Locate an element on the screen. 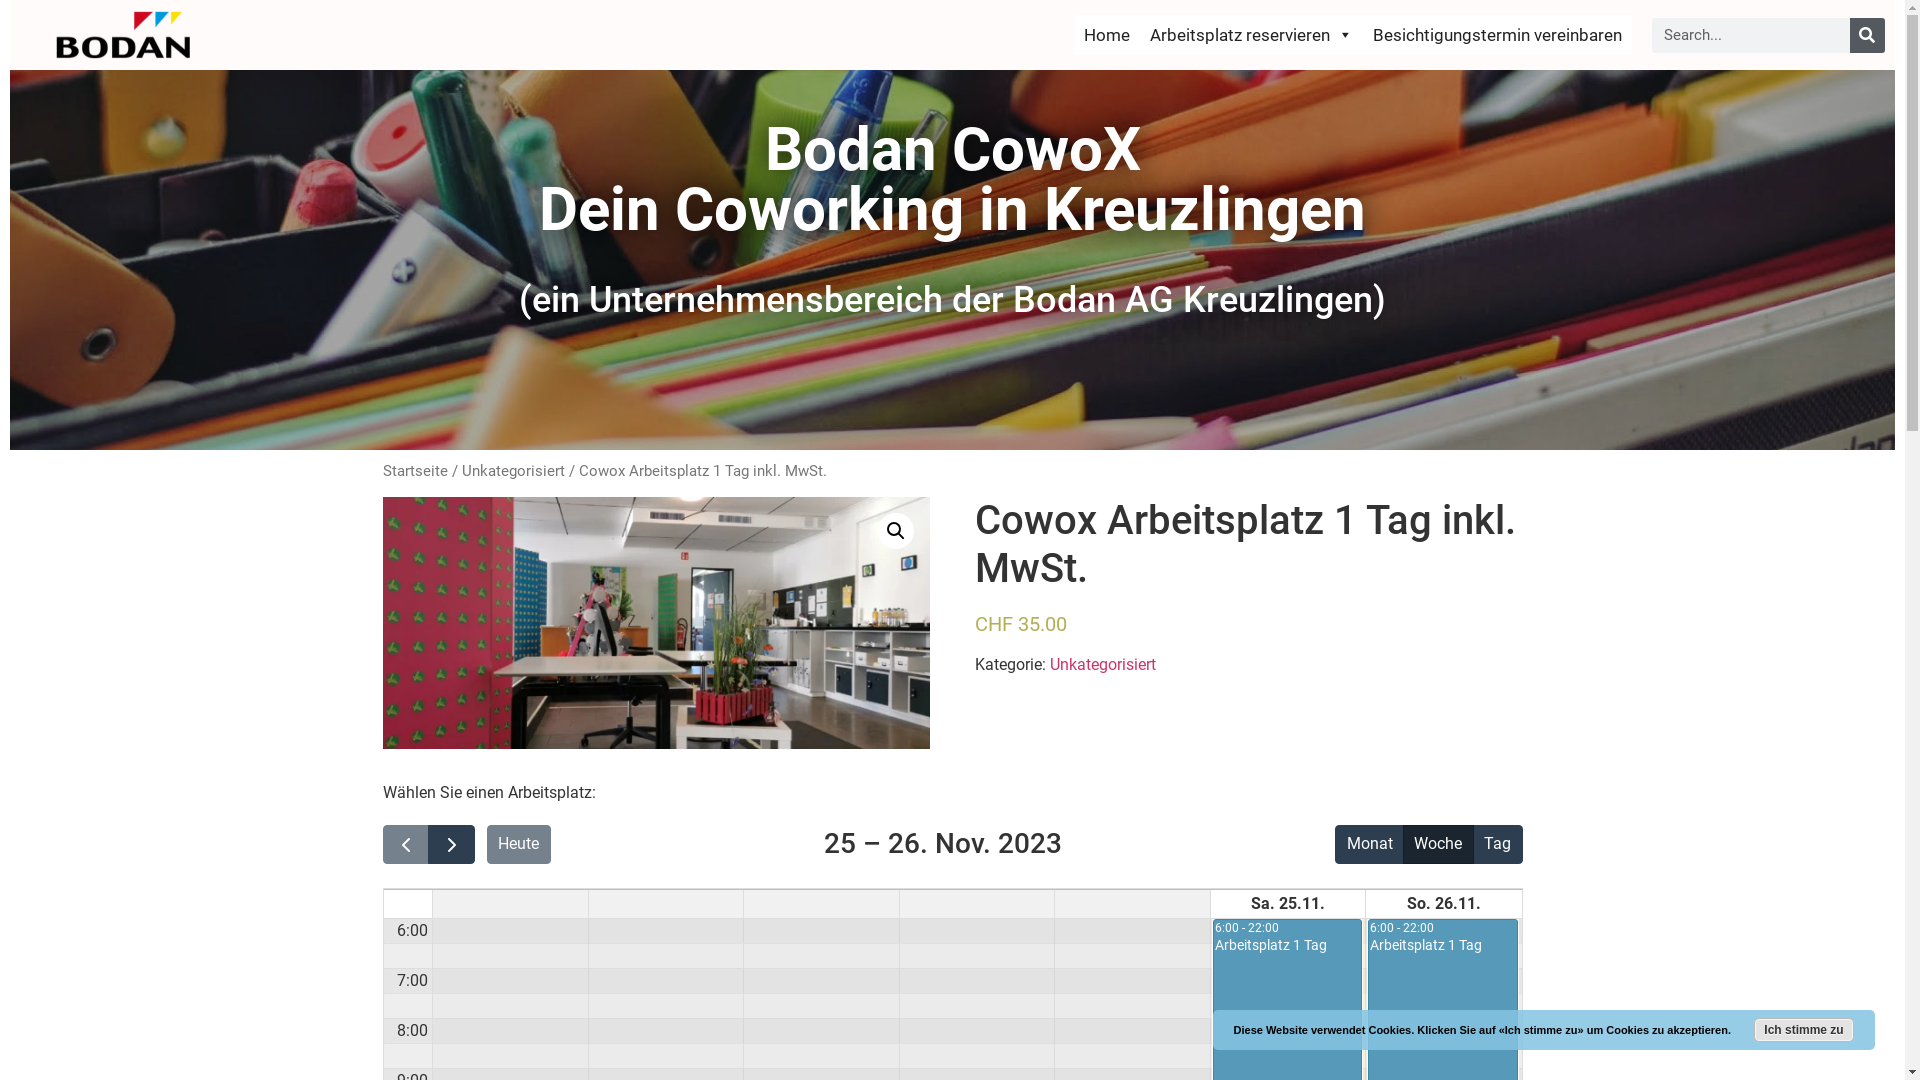  Coworking 1 is located at coordinates (656, 623).